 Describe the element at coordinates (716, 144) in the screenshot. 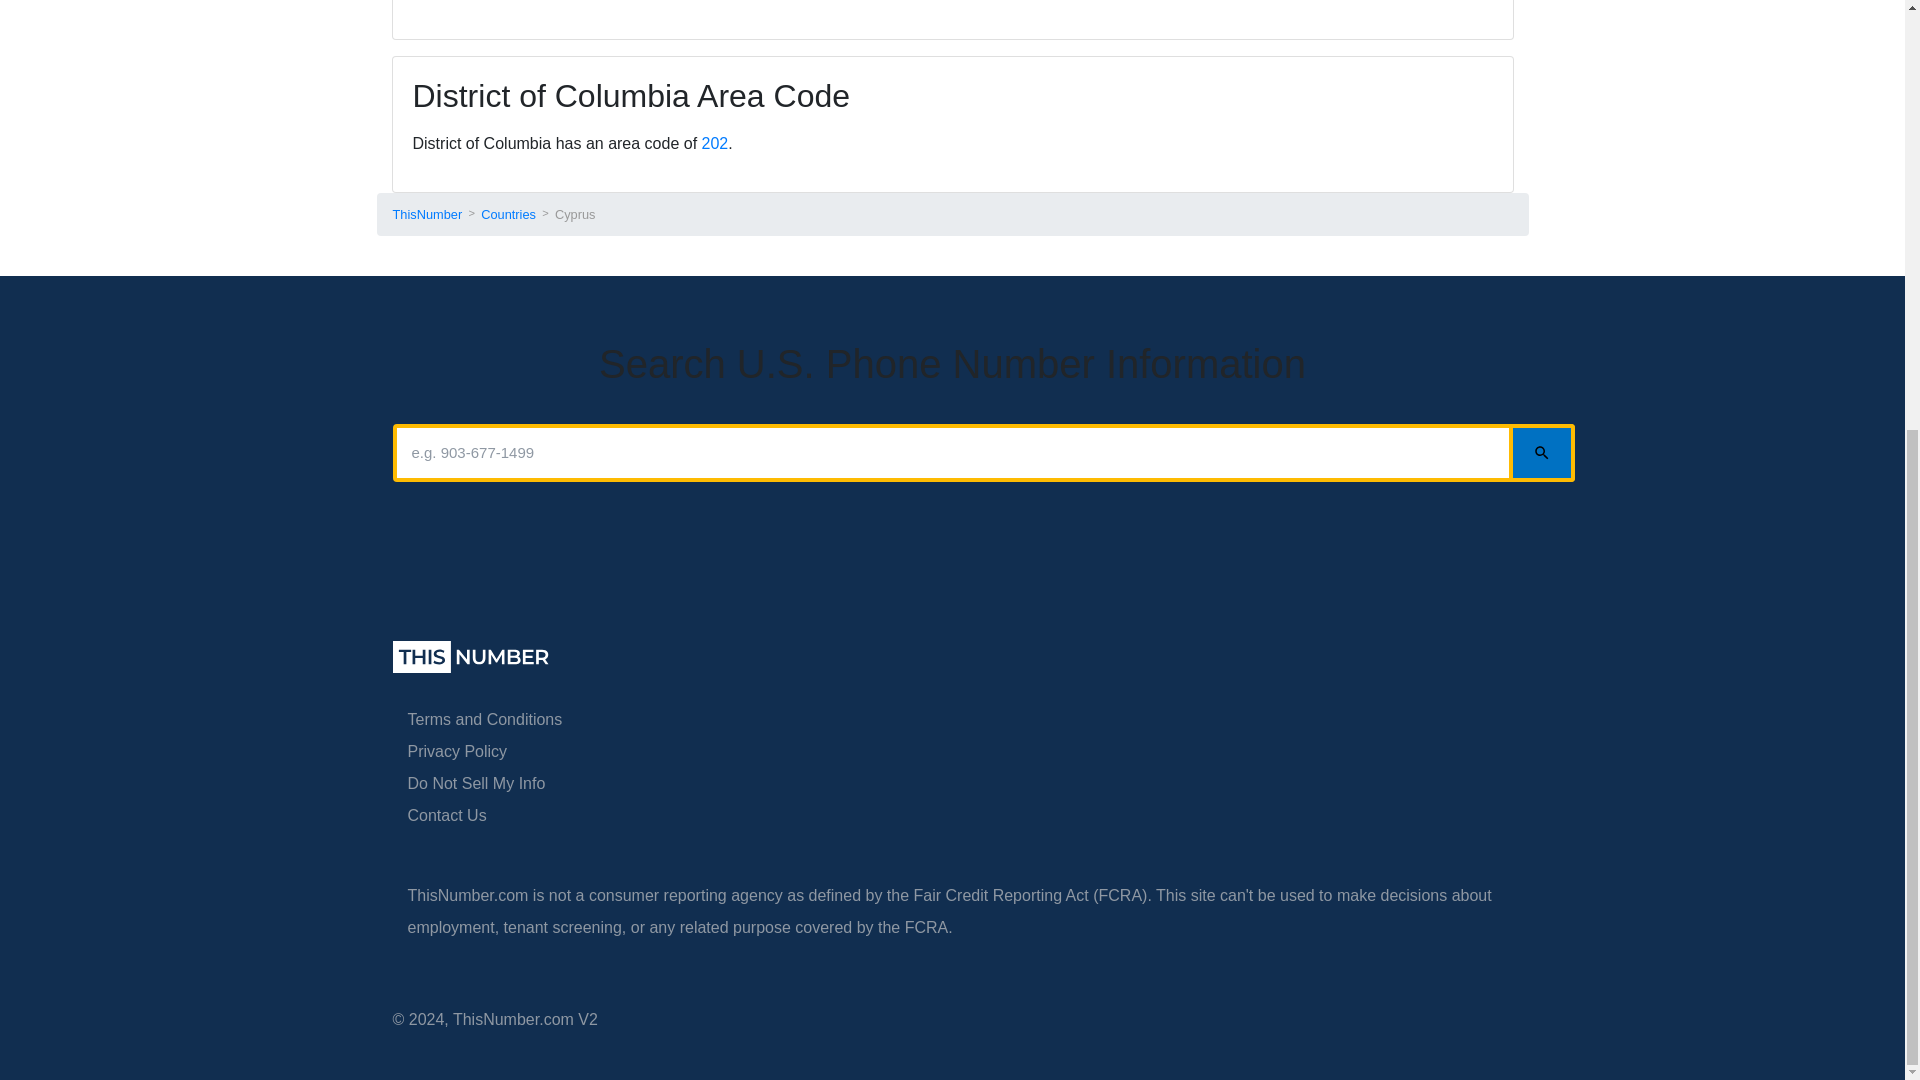

I see `202` at that location.